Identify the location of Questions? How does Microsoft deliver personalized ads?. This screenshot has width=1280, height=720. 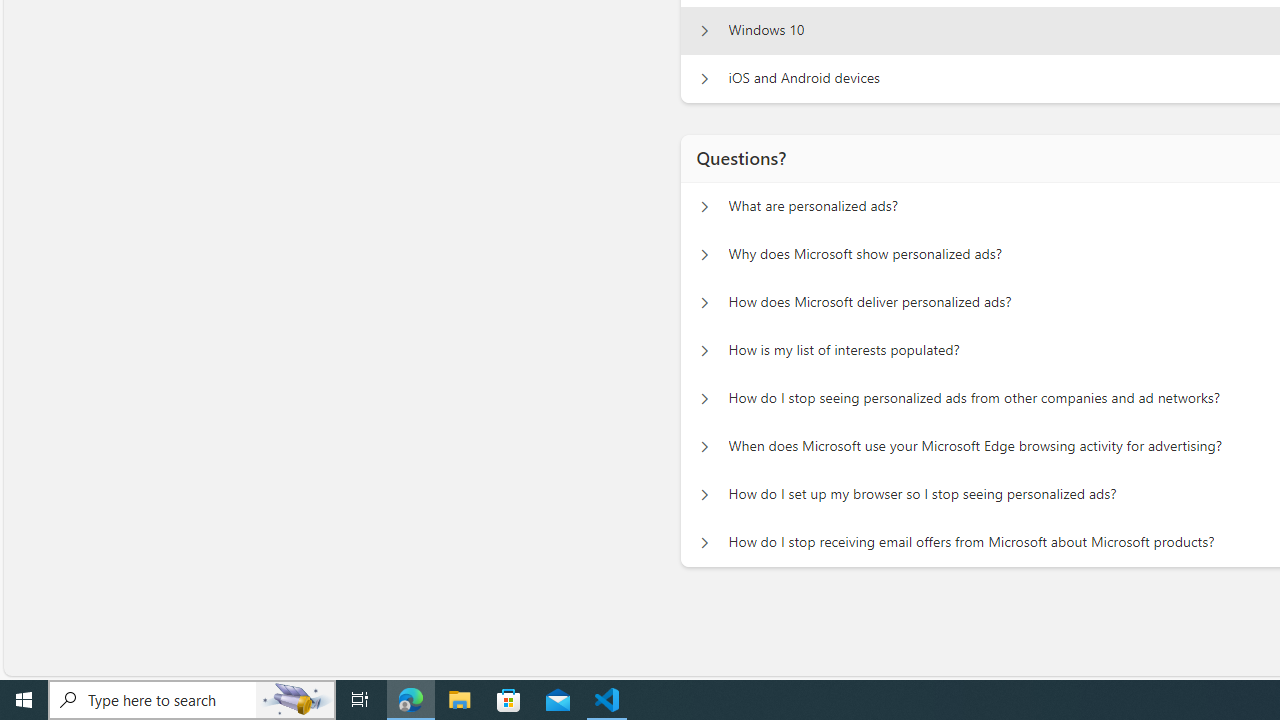
(704, 302).